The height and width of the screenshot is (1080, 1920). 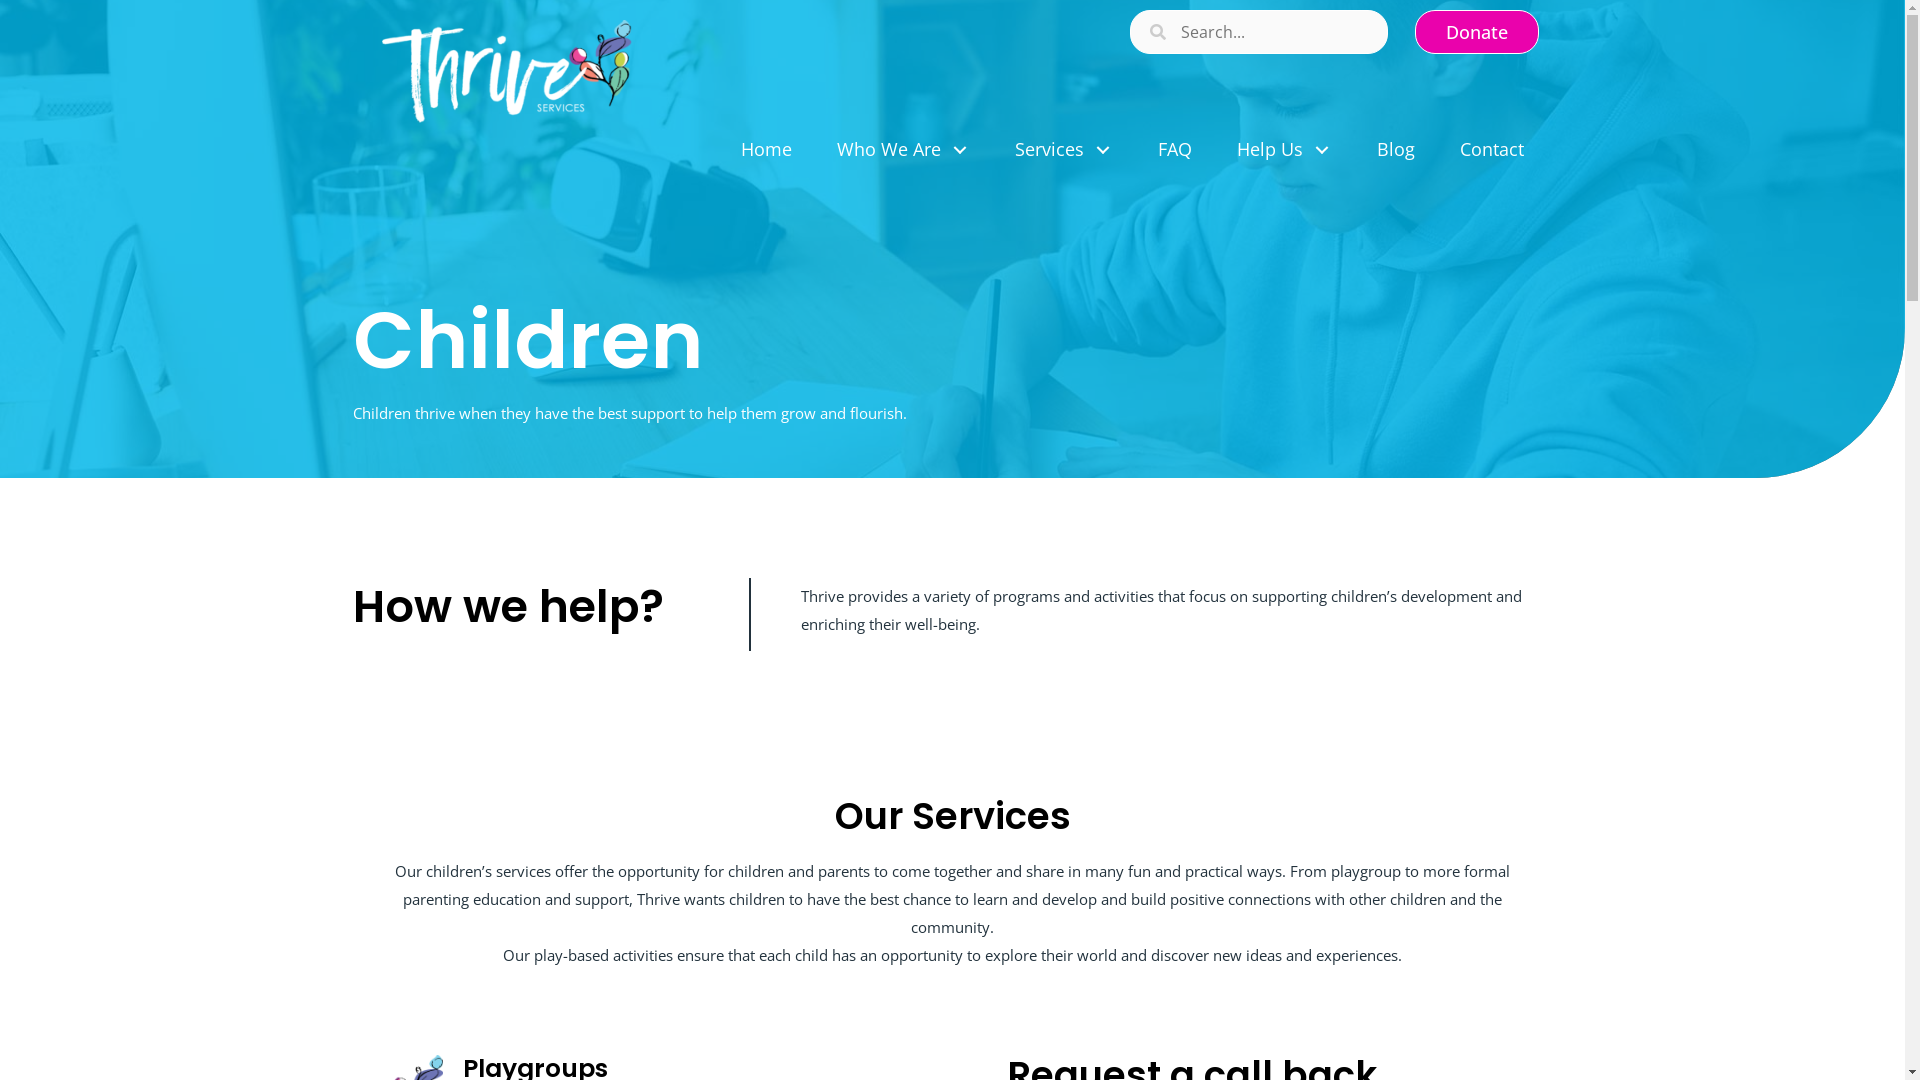 What do you see at coordinates (1174, 150) in the screenshot?
I see `FAQ` at bounding box center [1174, 150].